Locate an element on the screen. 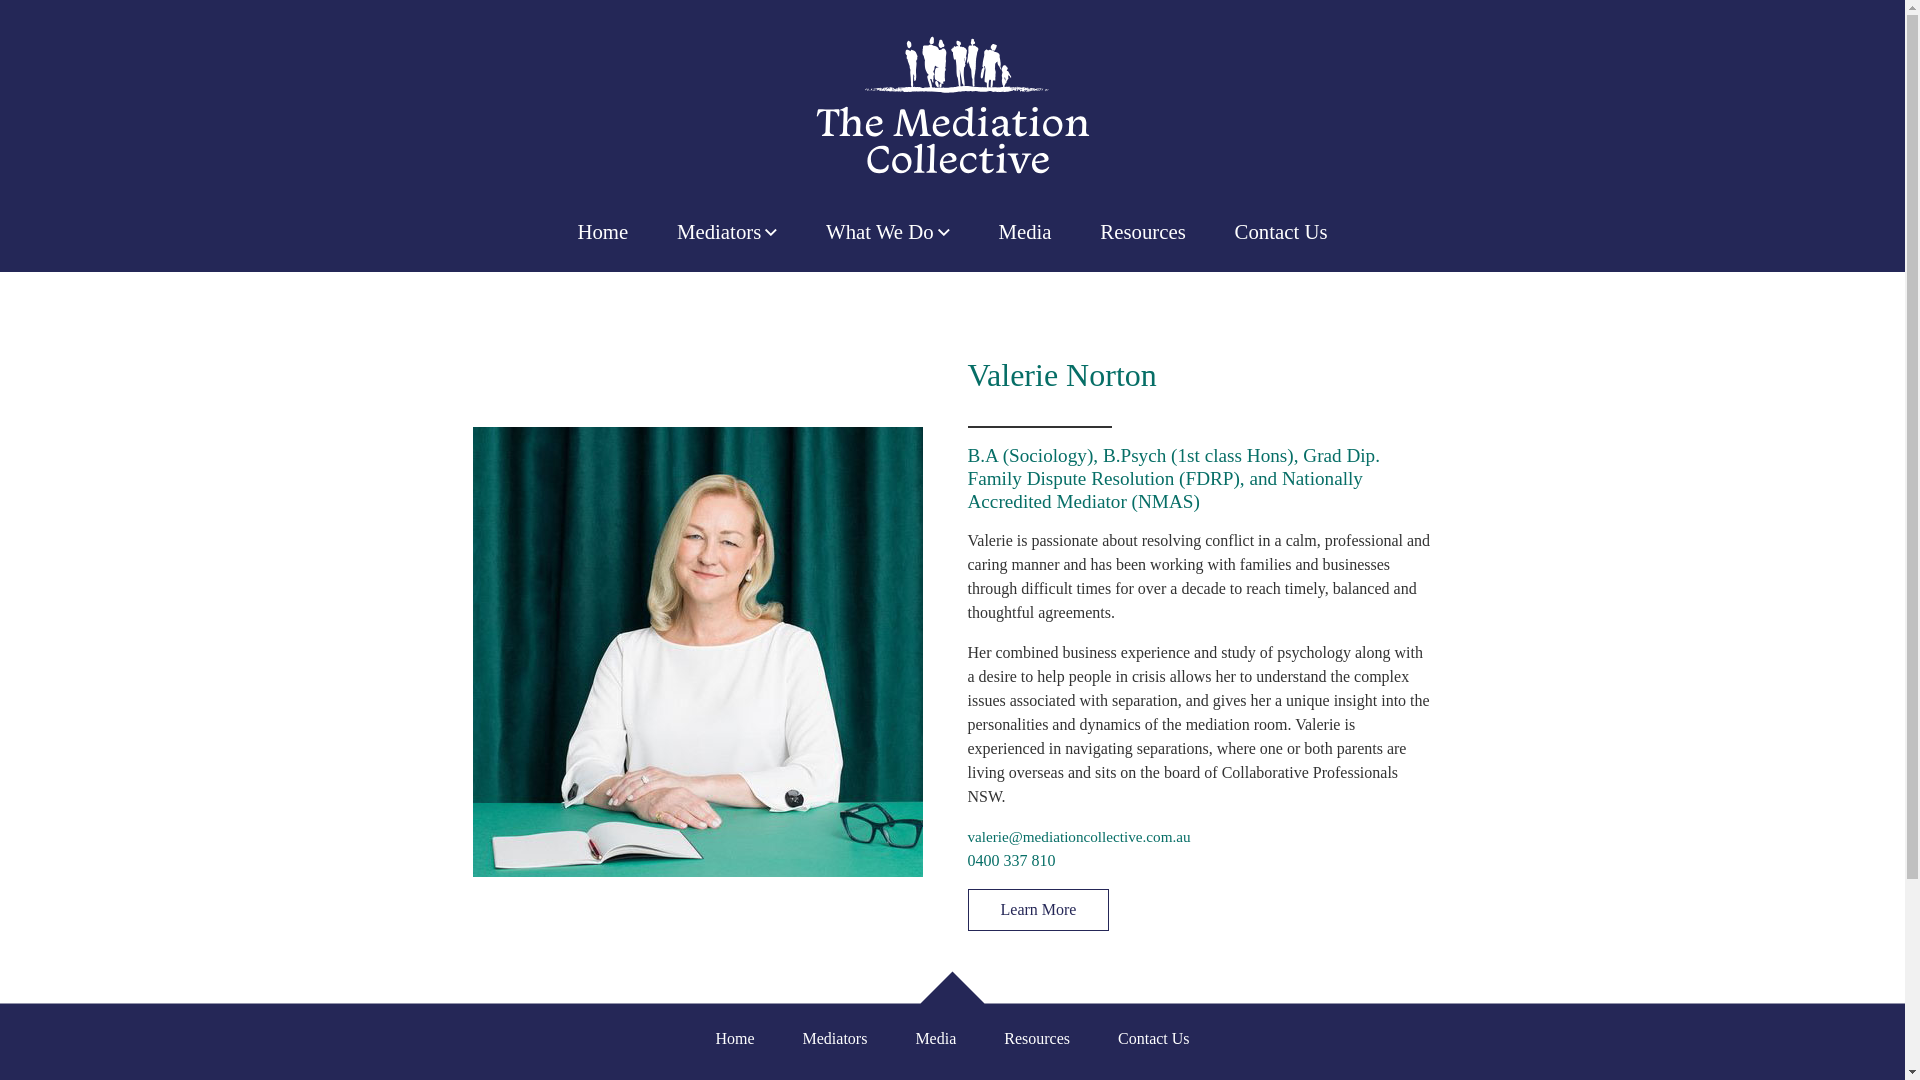  0400 337 810 is located at coordinates (1012, 860).